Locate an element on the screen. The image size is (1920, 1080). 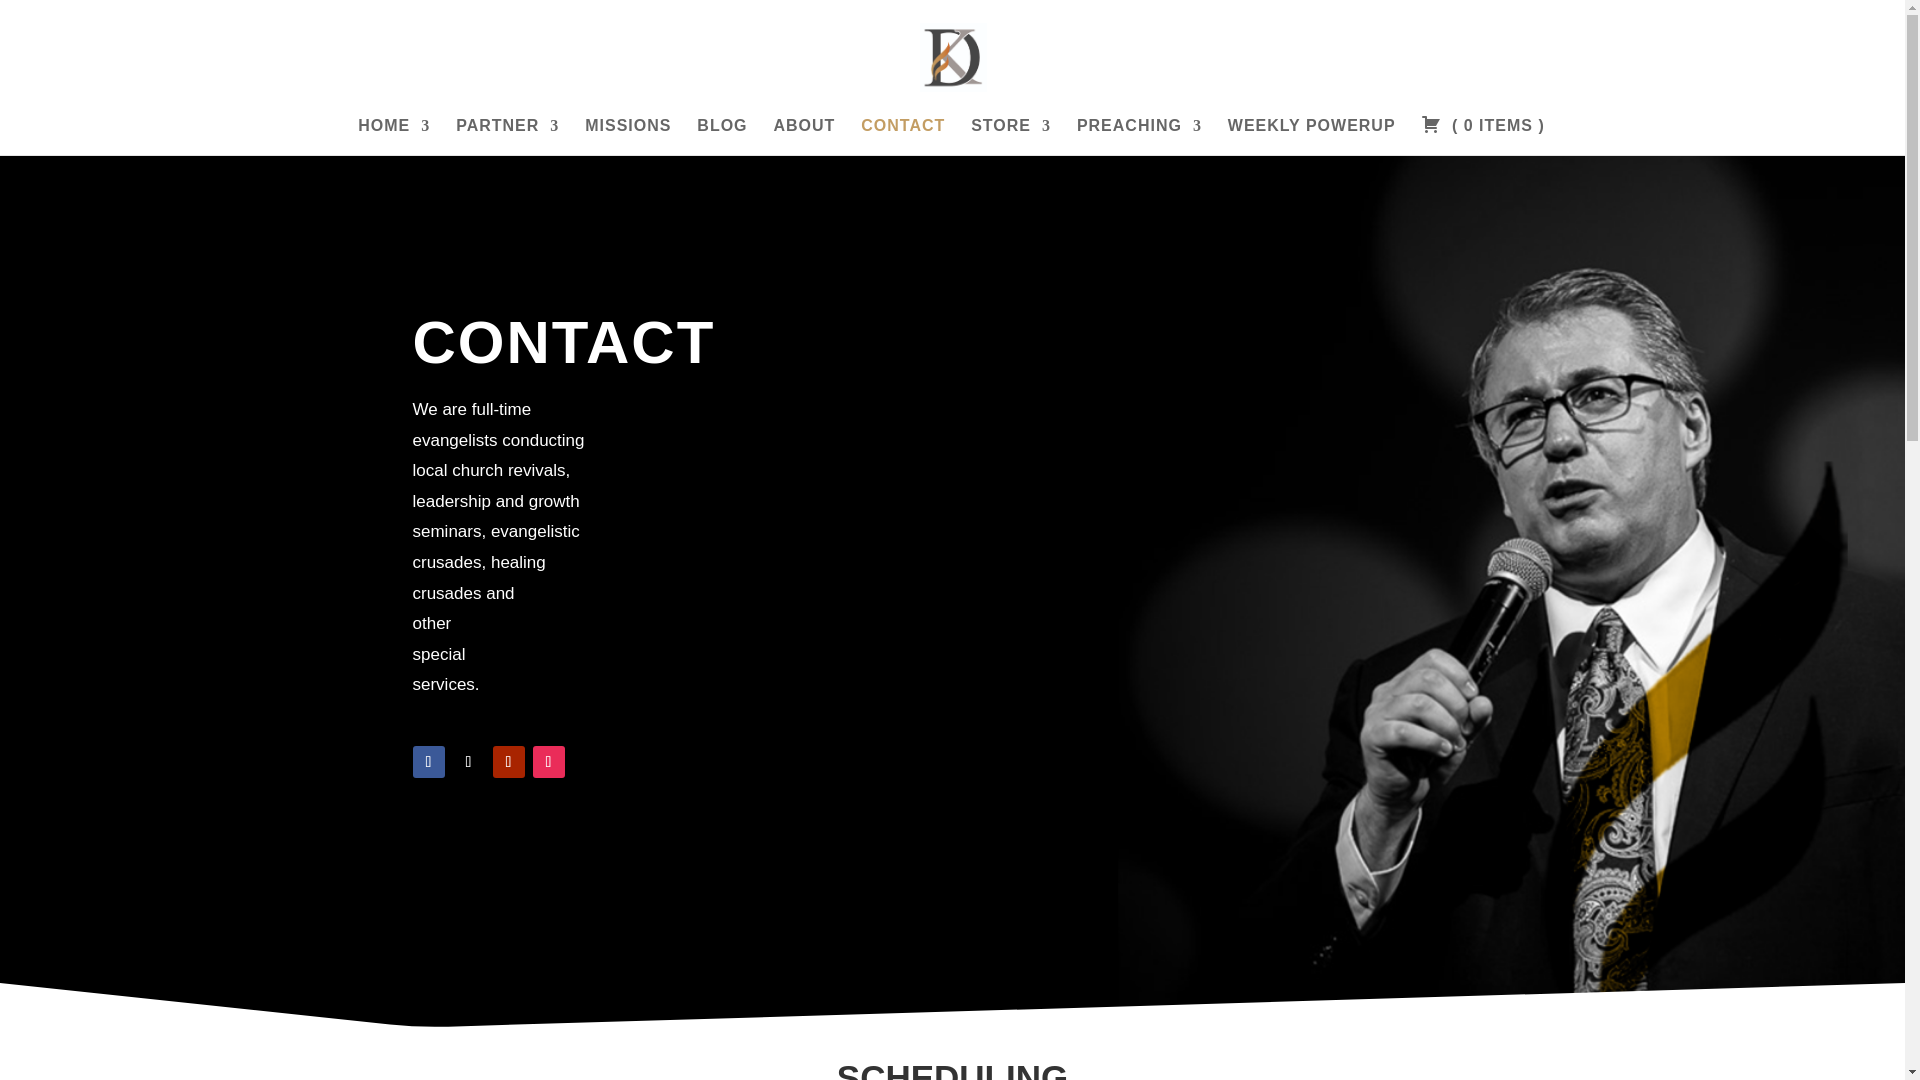
Follow on X is located at coordinates (467, 762).